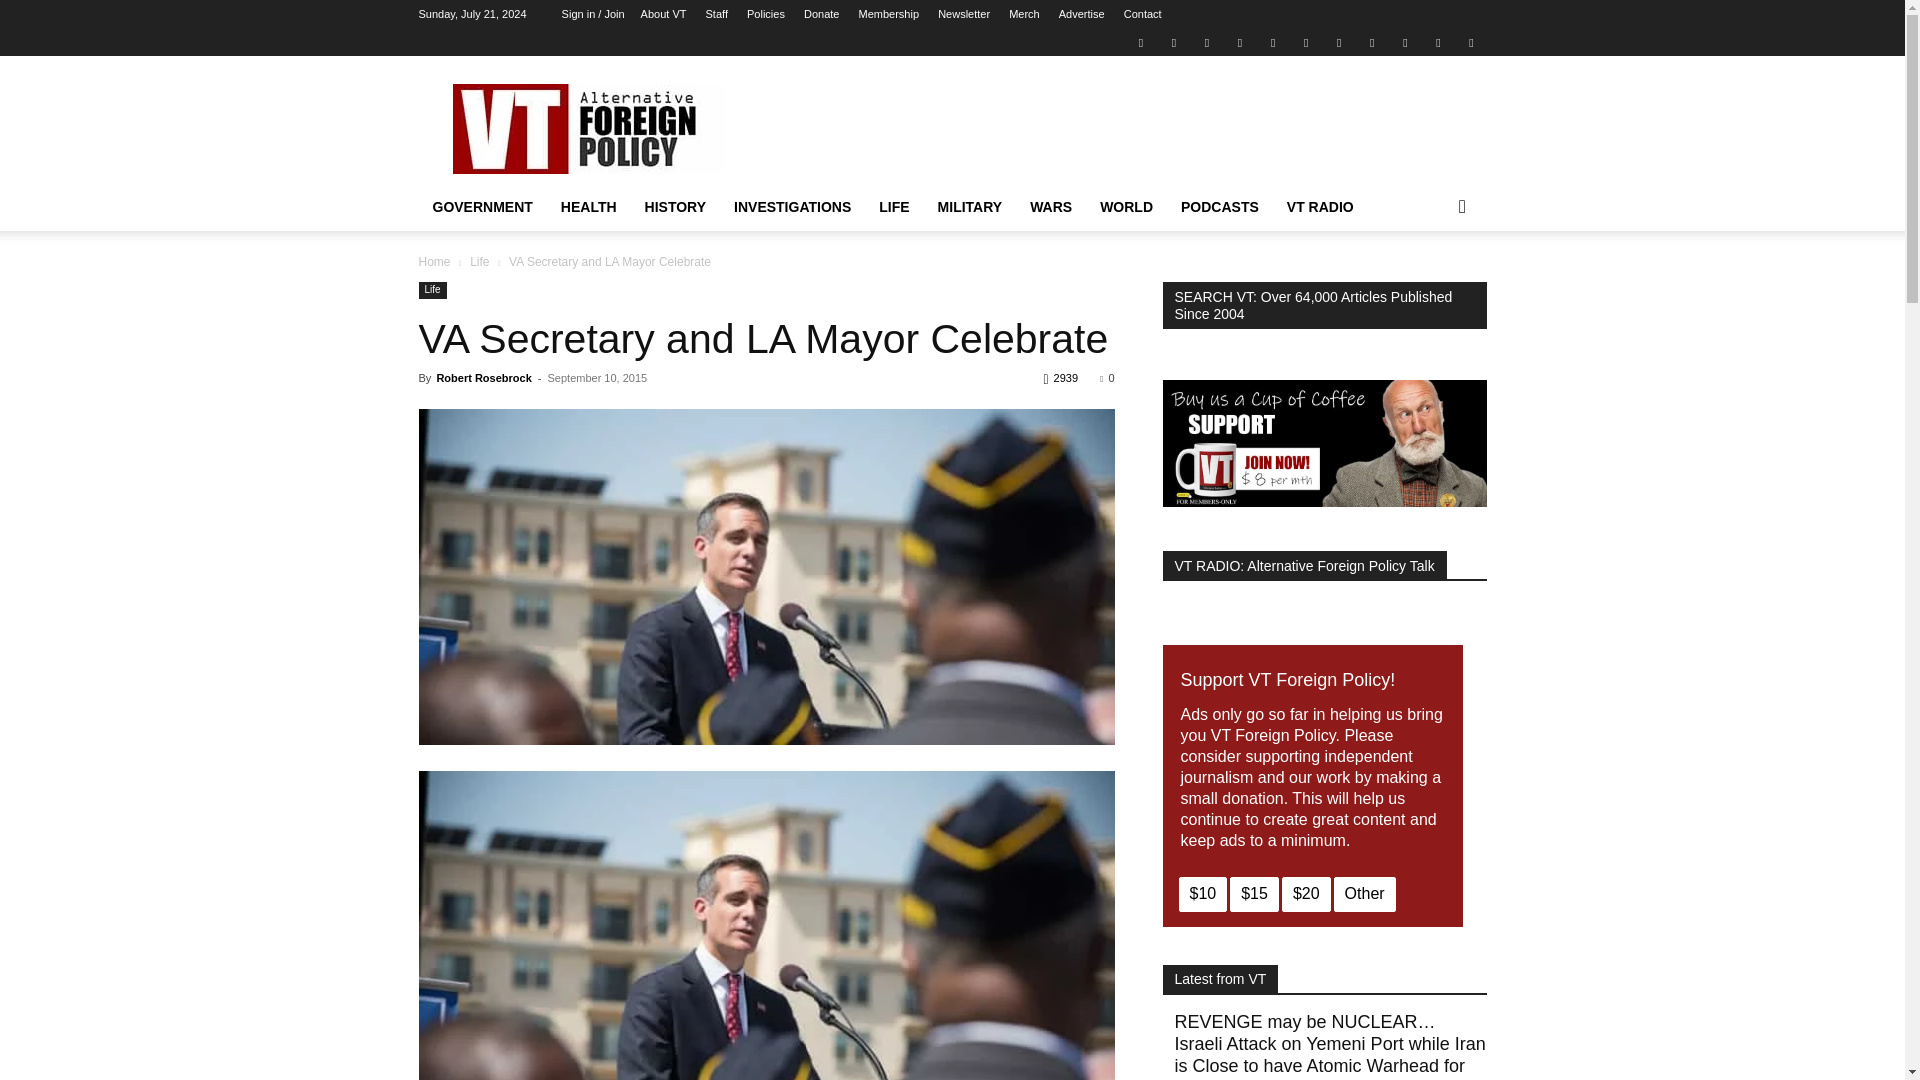 The width and height of the screenshot is (1920, 1080). I want to click on Blogger, so click(1140, 42).